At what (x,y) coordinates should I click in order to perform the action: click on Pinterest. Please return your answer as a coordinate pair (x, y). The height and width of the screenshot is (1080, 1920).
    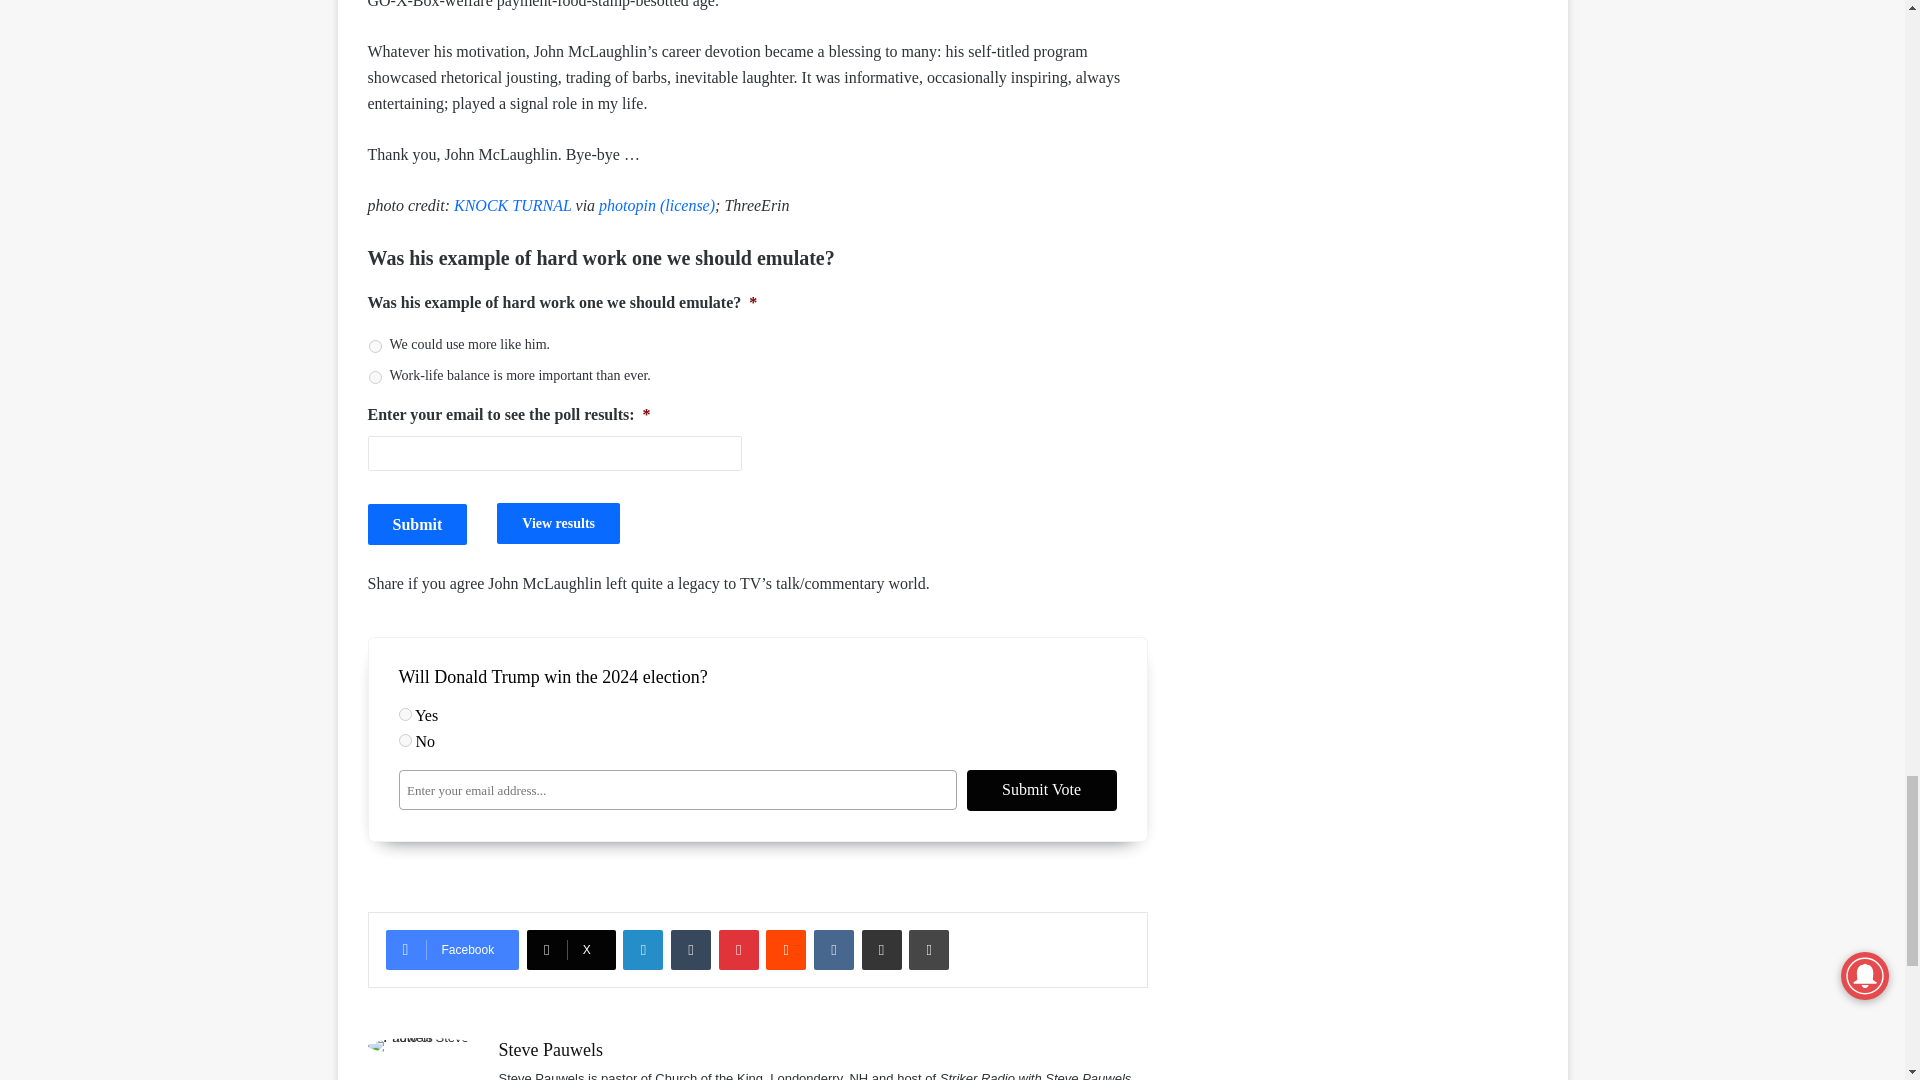
    Looking at the image, I should click on (738, 949).